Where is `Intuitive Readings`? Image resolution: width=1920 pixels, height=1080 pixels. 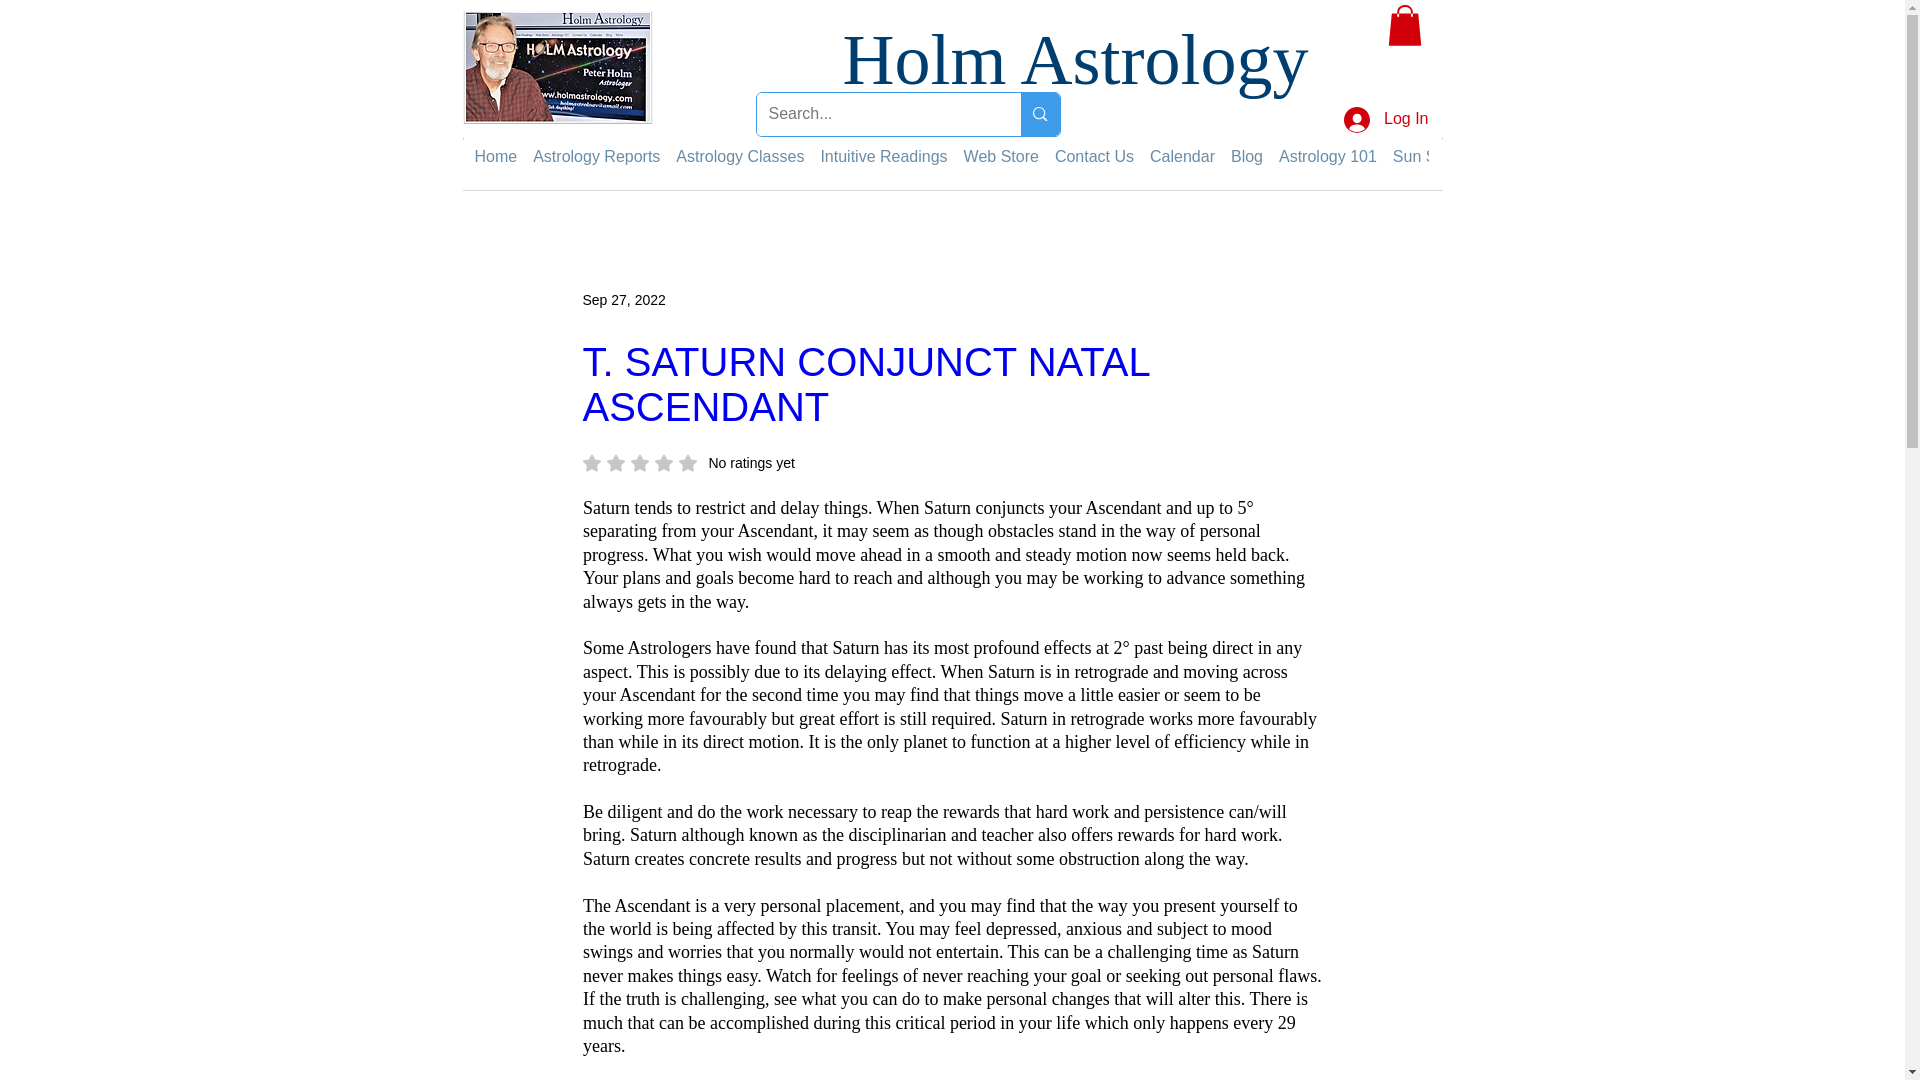 Intuitive Readings is located at coordinates (882, 156).